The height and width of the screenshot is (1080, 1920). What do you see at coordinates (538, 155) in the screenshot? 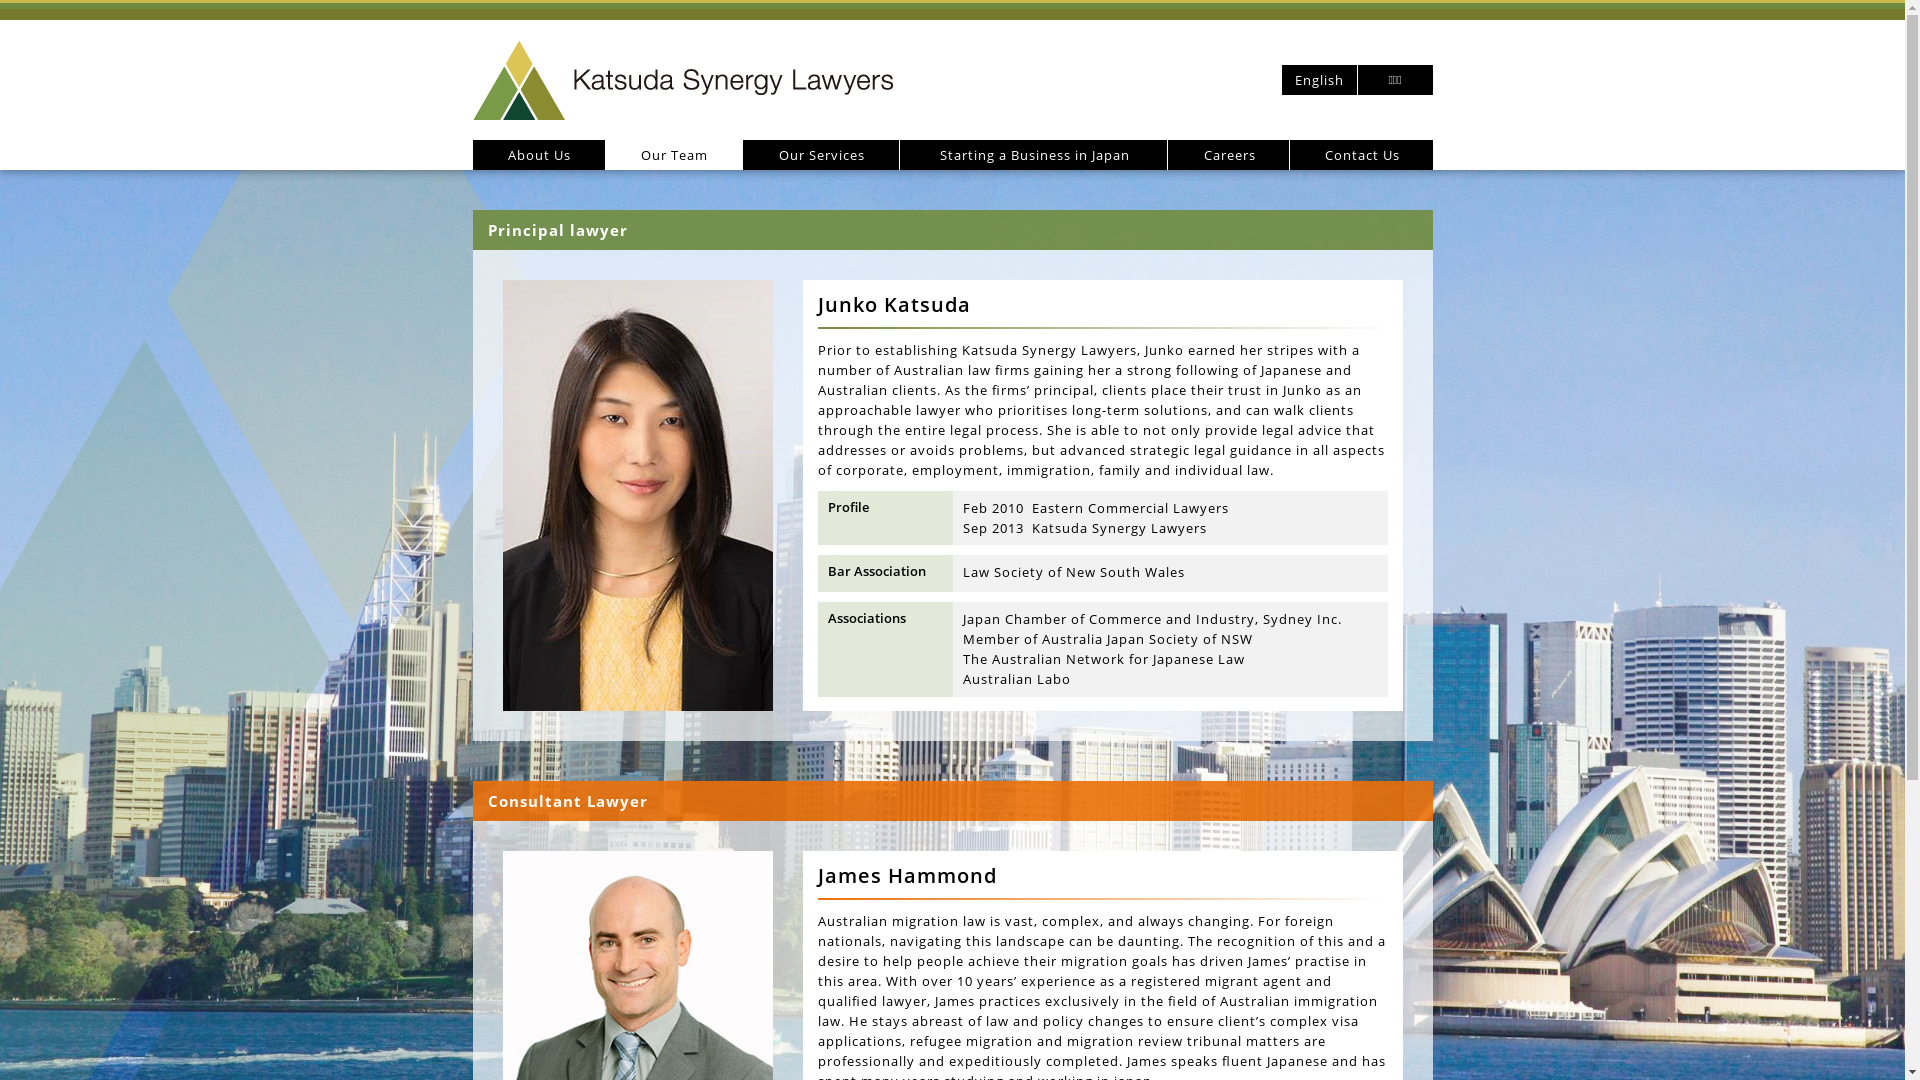
I see `About Us` at bounding box center [538, 155].